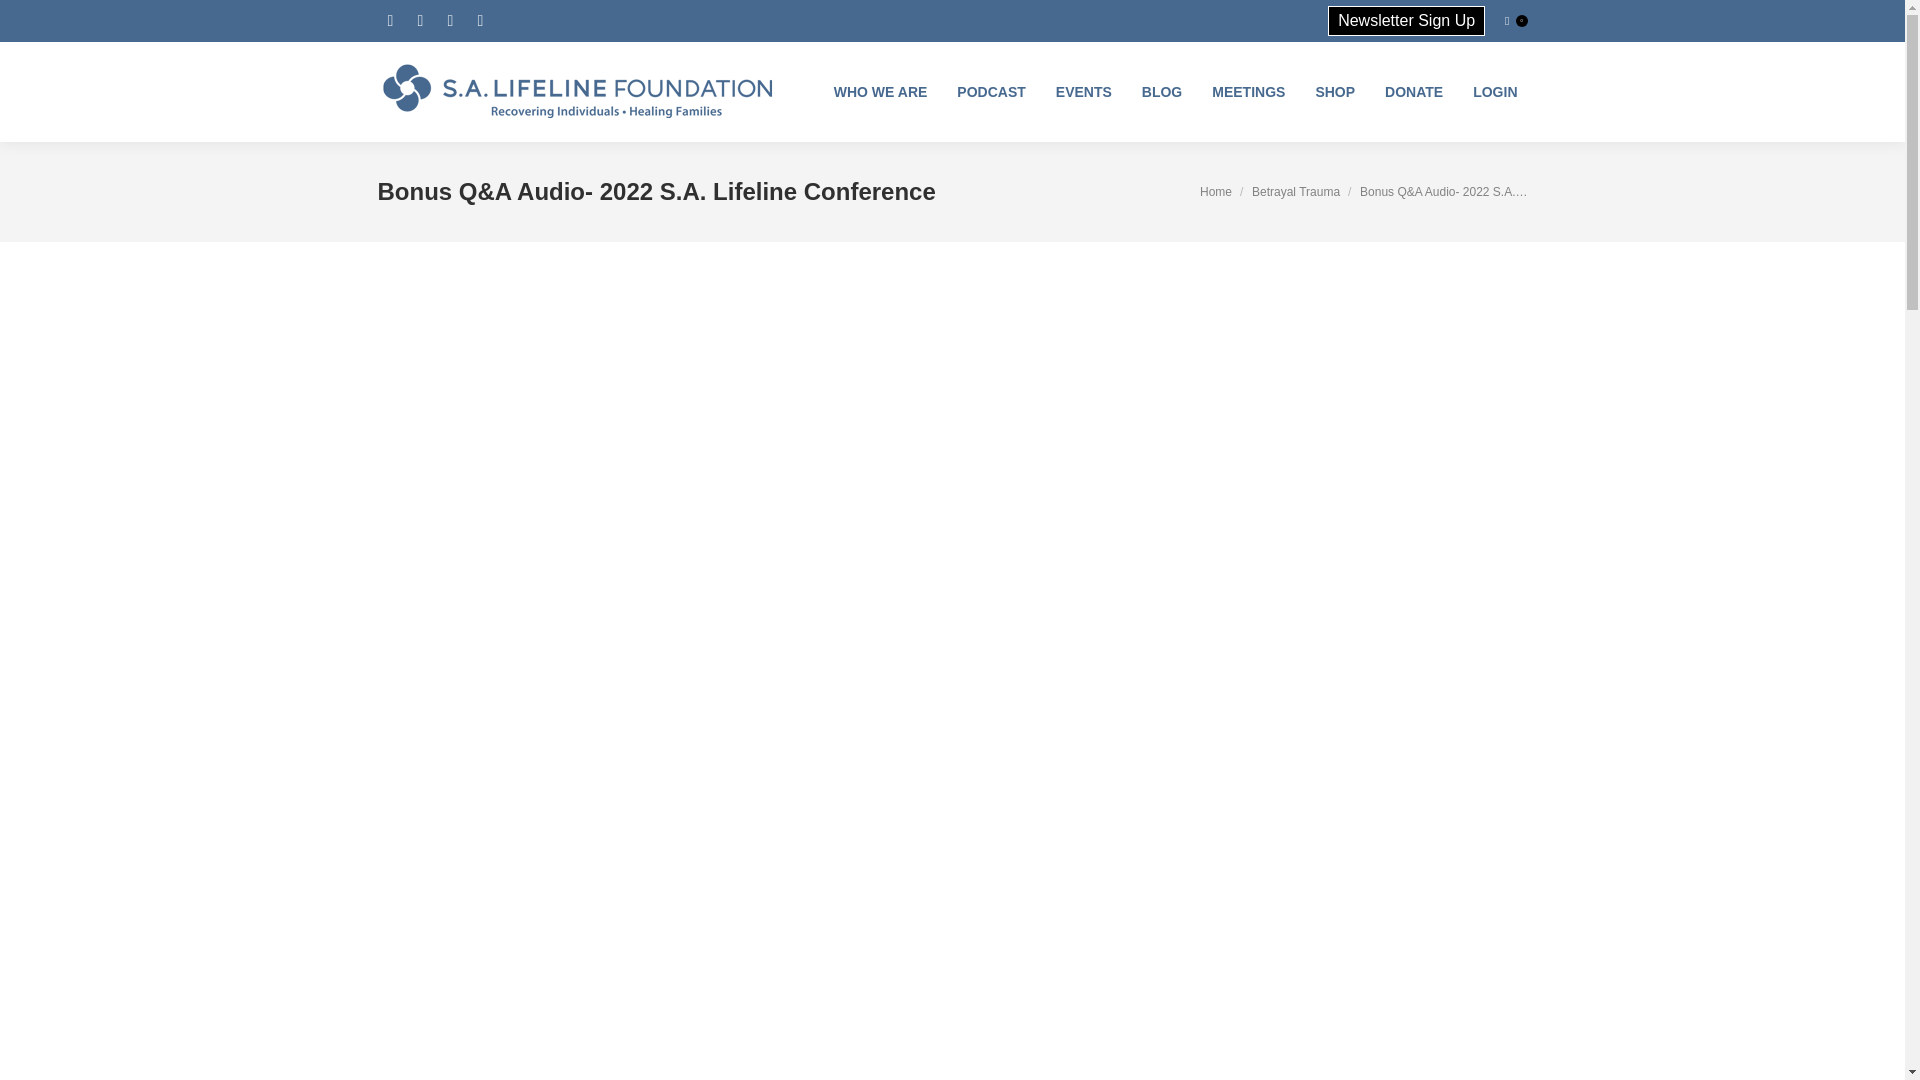  What do you see at coordinates (990, 92) in the screenshot?
I see `PODCAST` at bounding box center [990, 92].